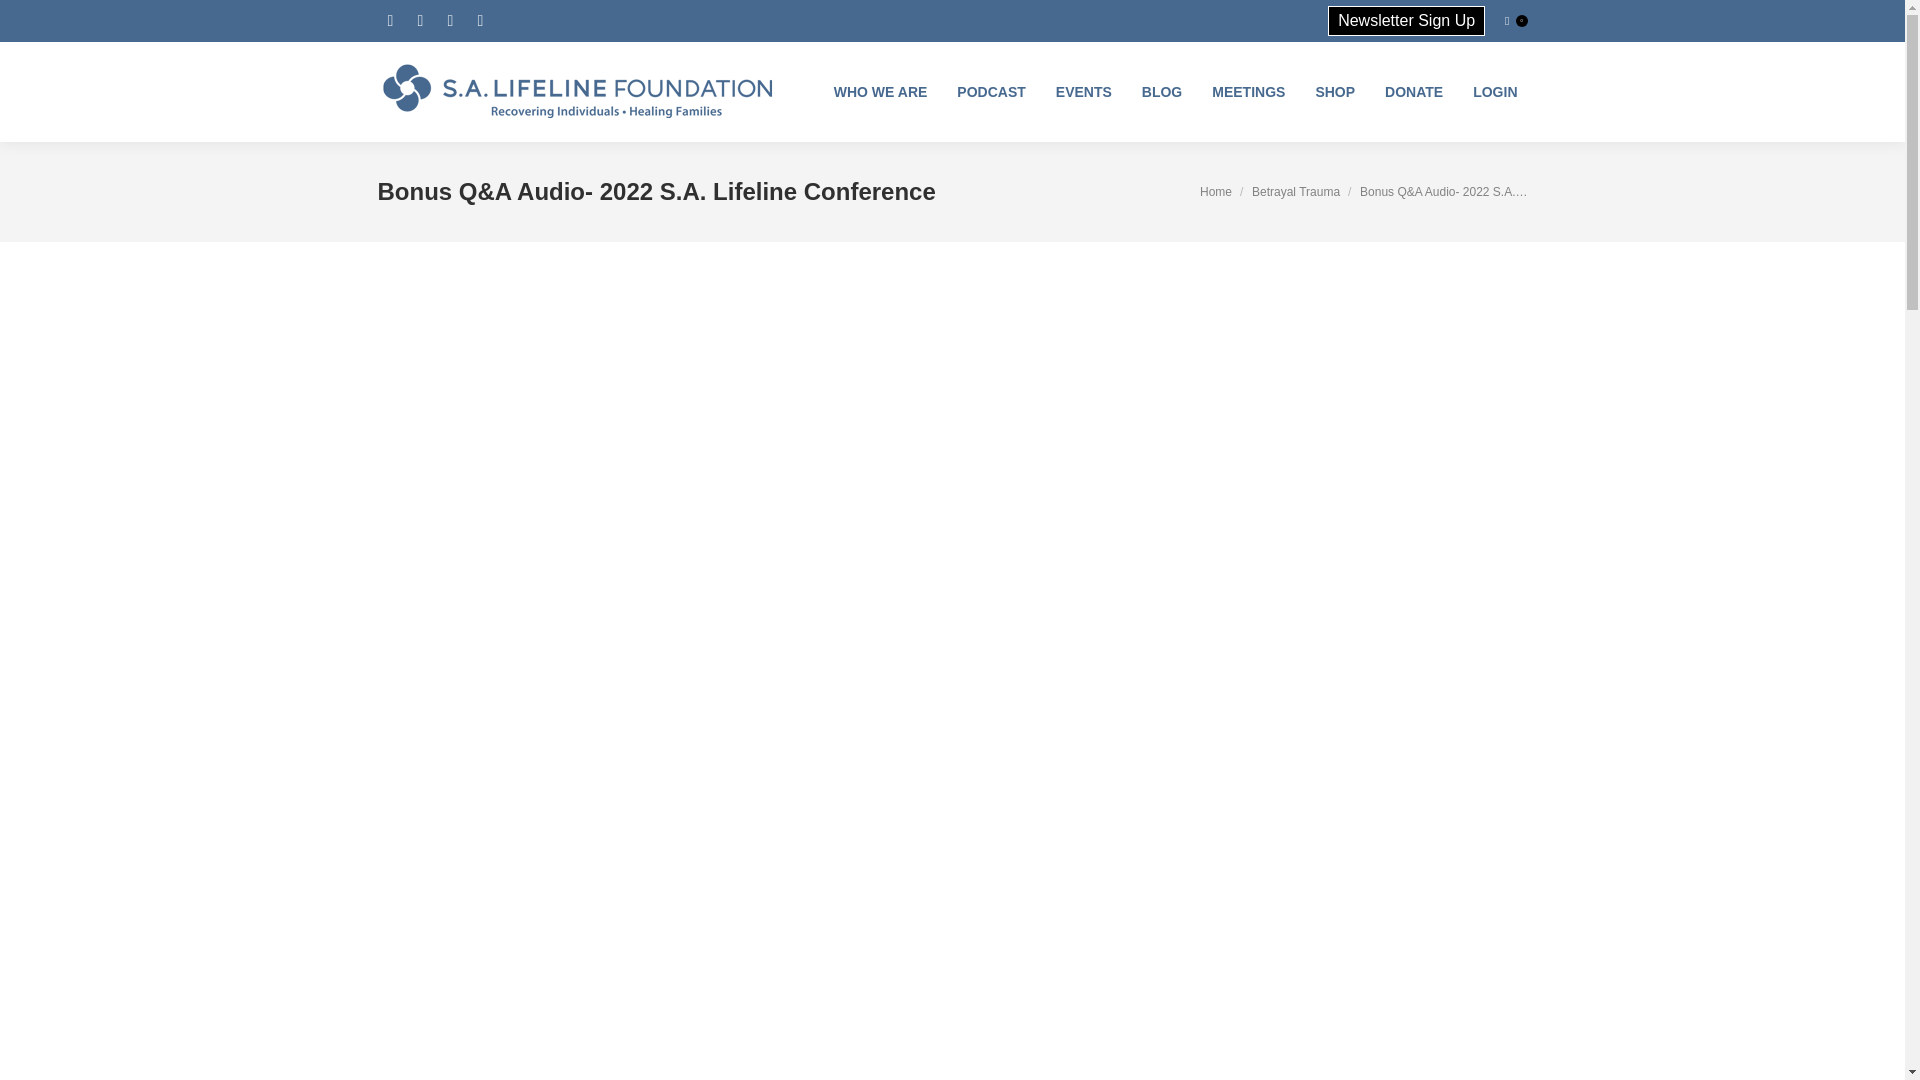  What do you see at coordinates (990, 92) in the screenshot?
I see `PODCAST` at bounding box center [990, 92].